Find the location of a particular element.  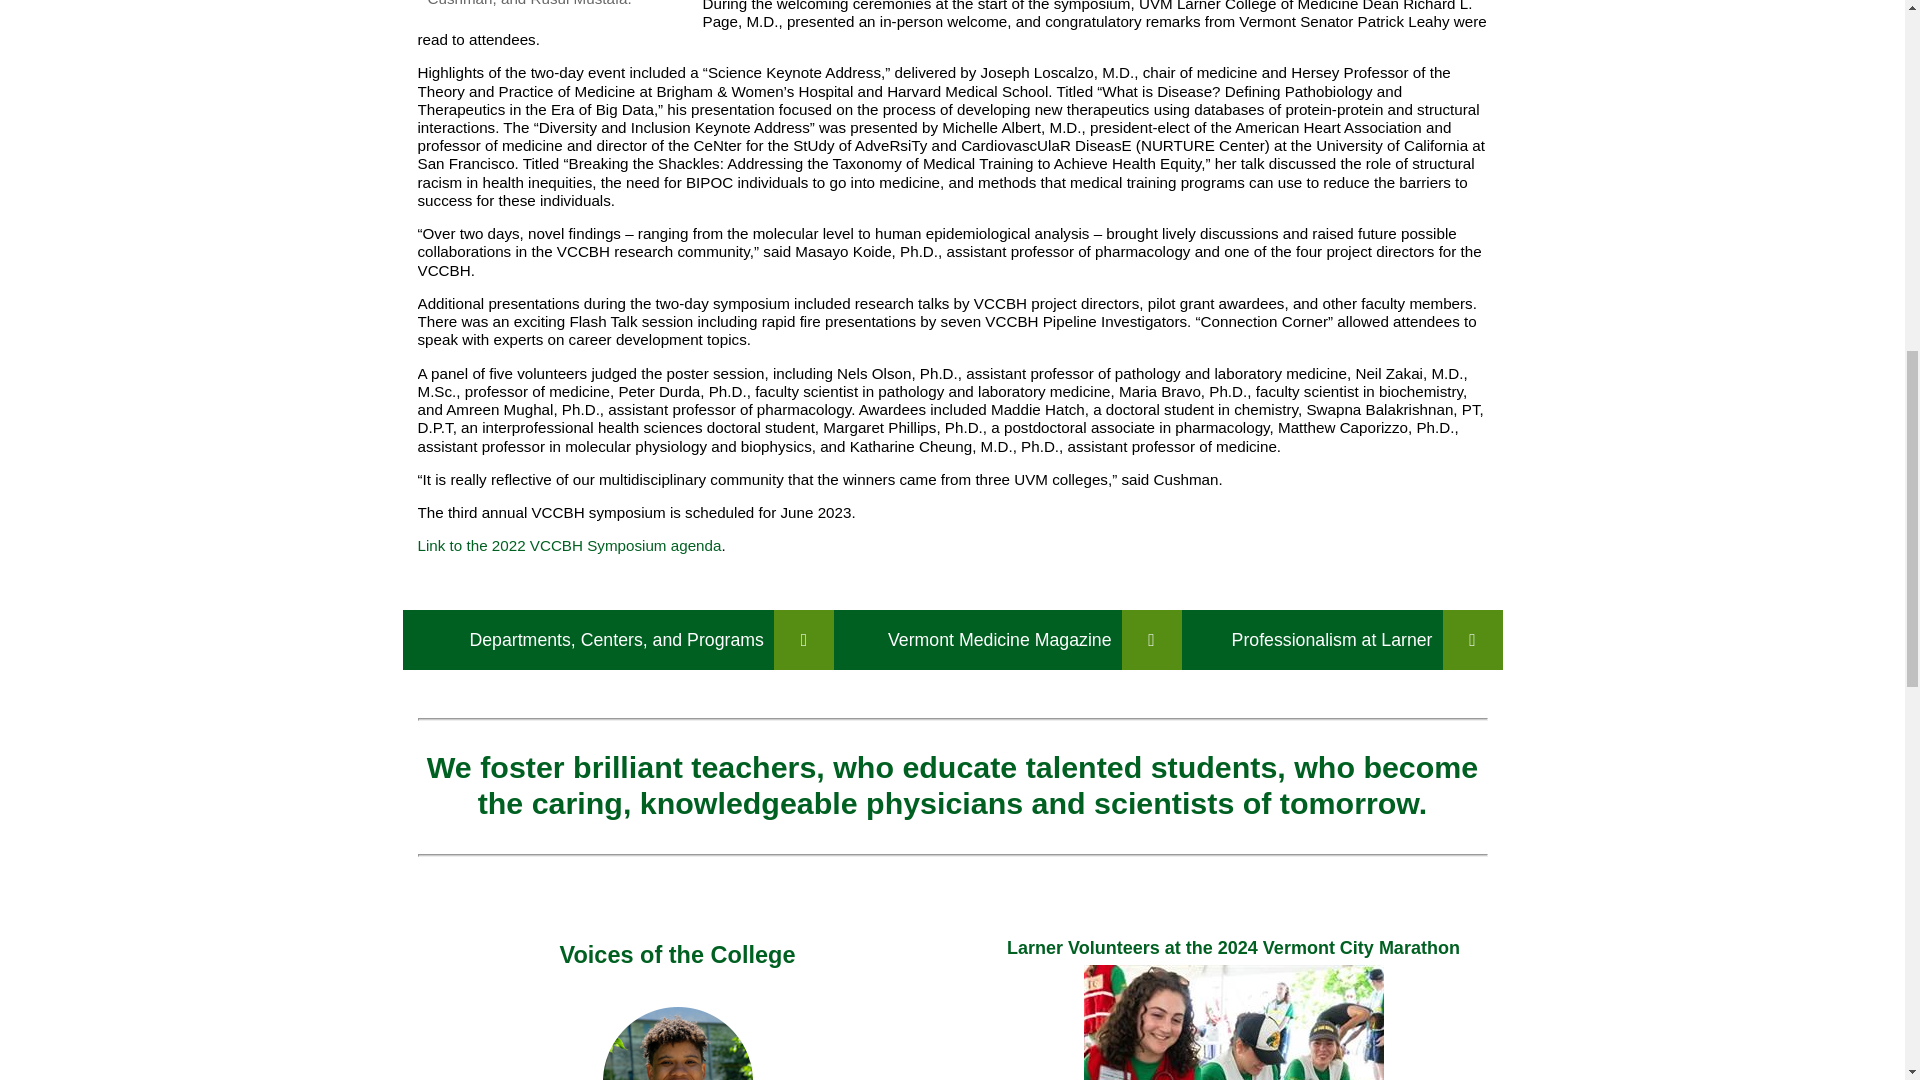

Larner Marathon Volunteers is located at coordinates (1234, 1022).